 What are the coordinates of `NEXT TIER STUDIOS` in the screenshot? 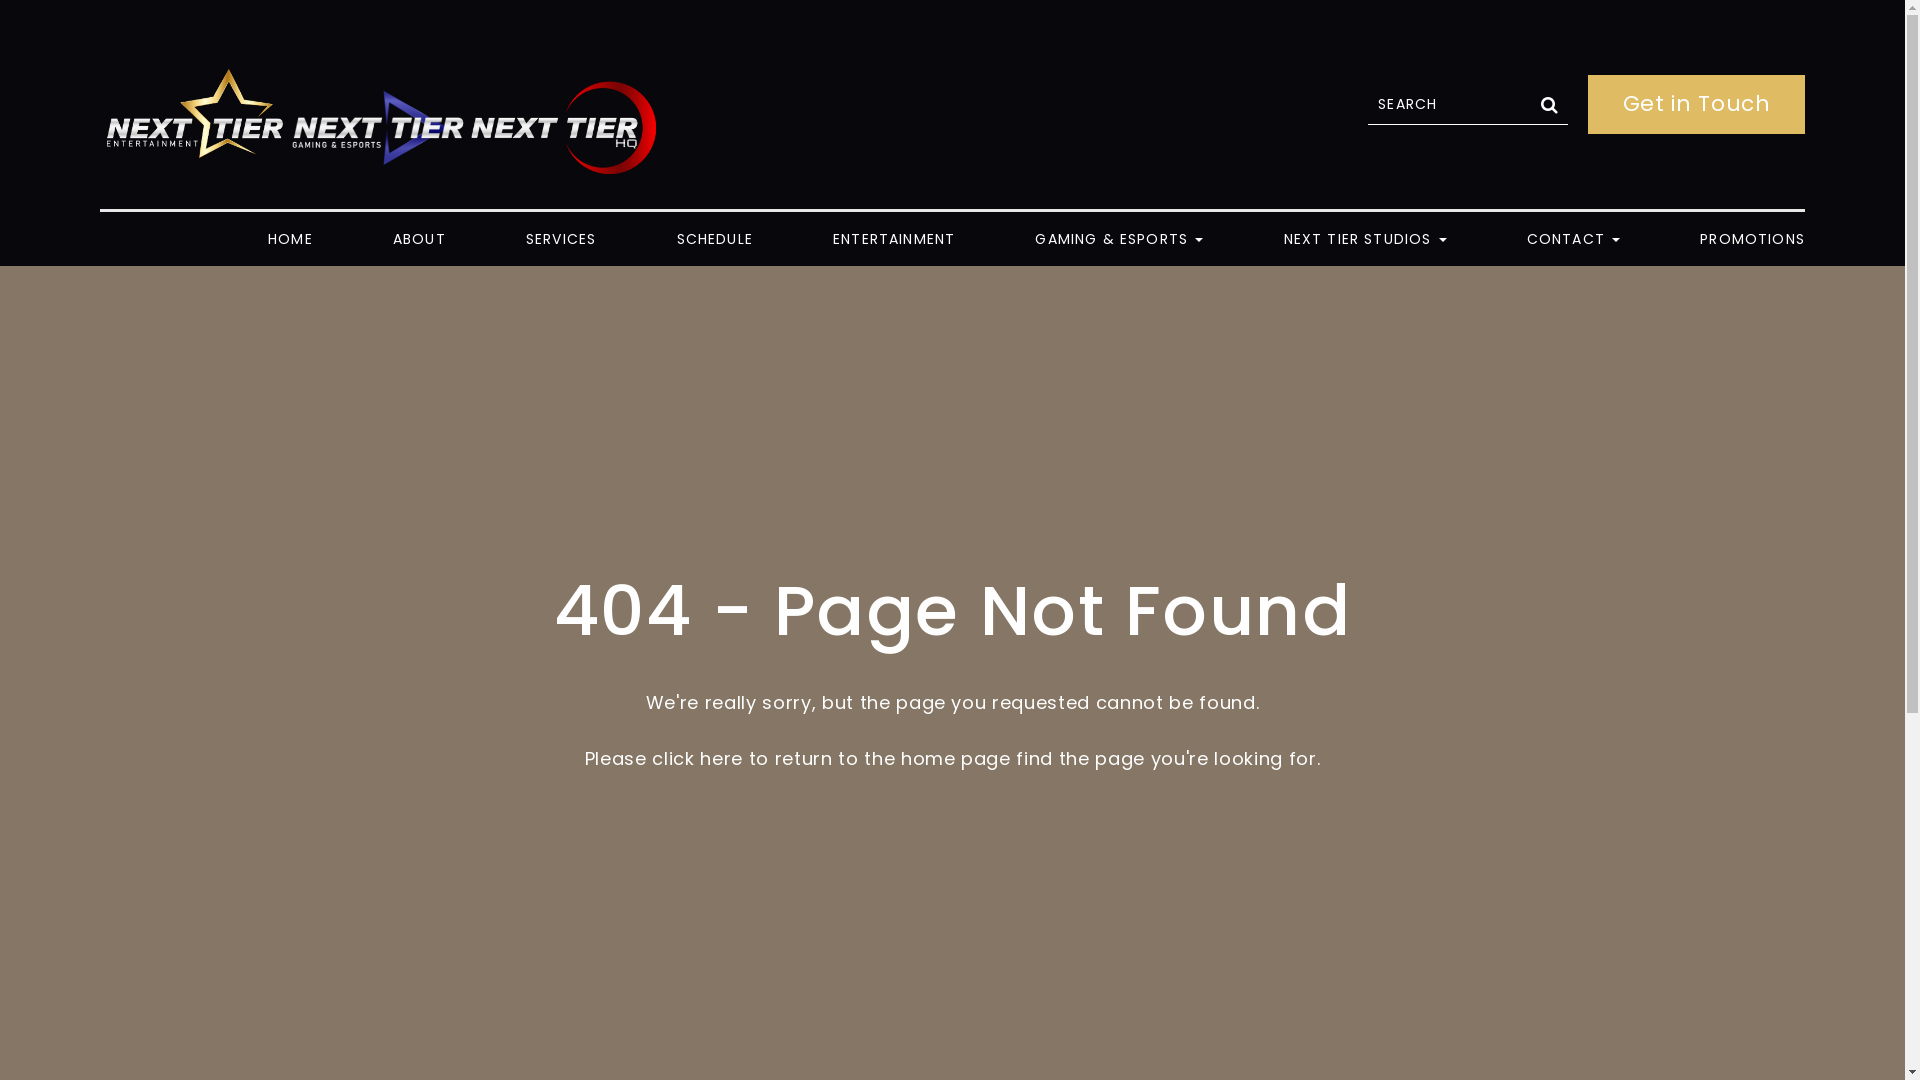 It's located at (1388, 239).